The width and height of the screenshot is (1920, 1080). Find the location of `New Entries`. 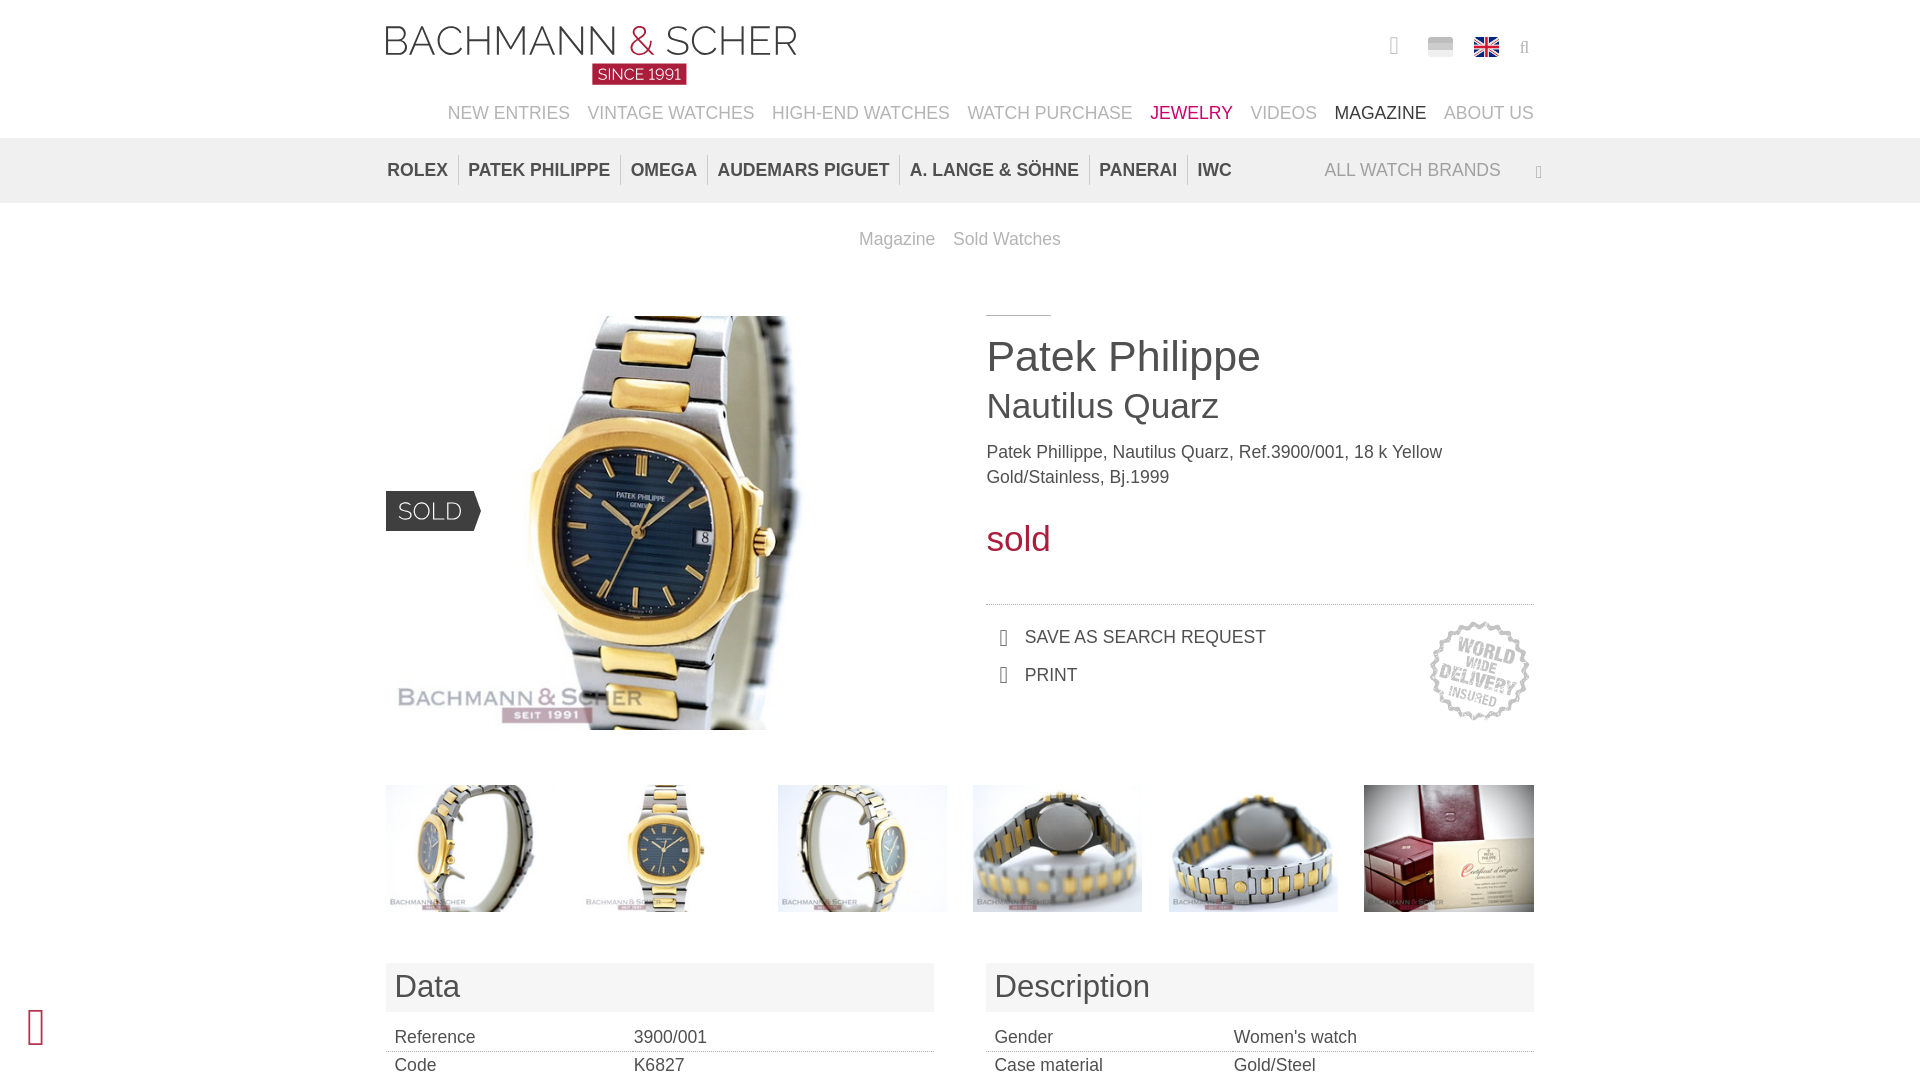

New Entries is located at coordinates (508, 114).